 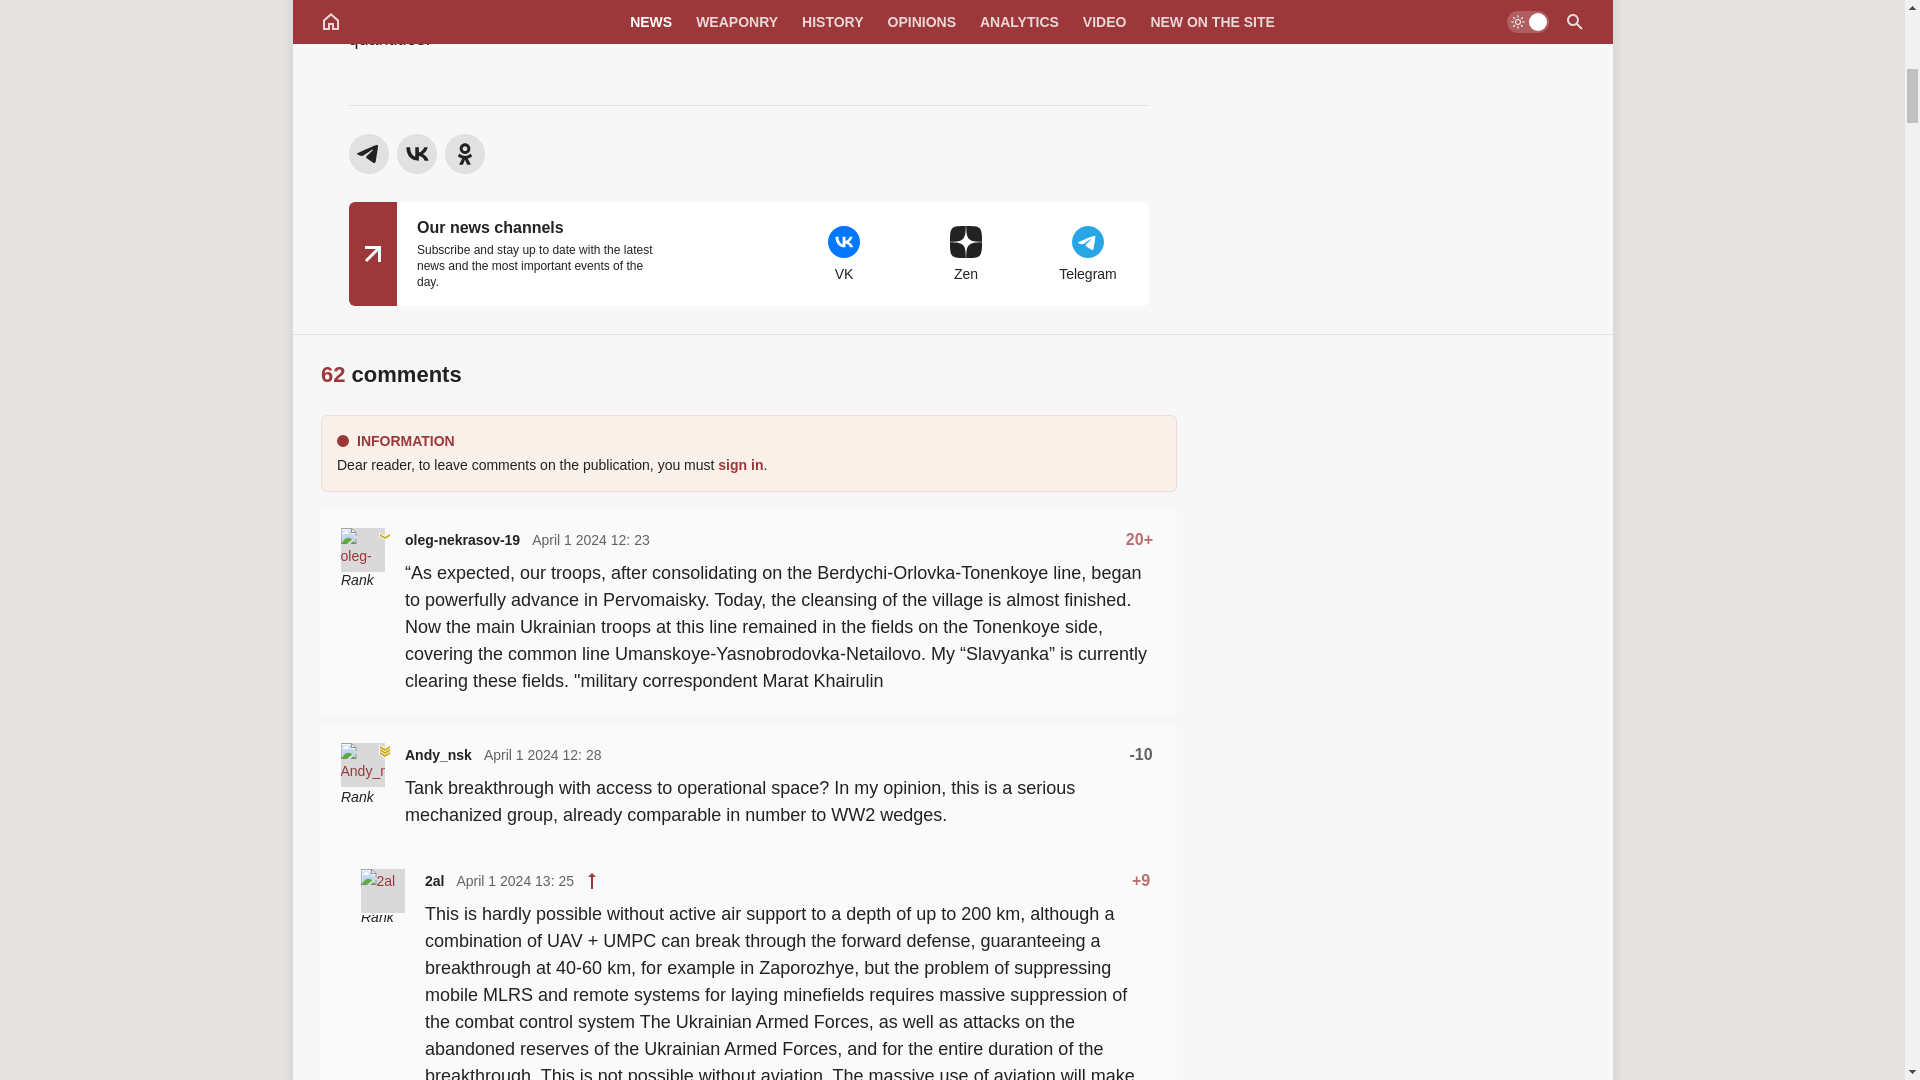 I want to click on Share on VK, so click(x=415, y=153).